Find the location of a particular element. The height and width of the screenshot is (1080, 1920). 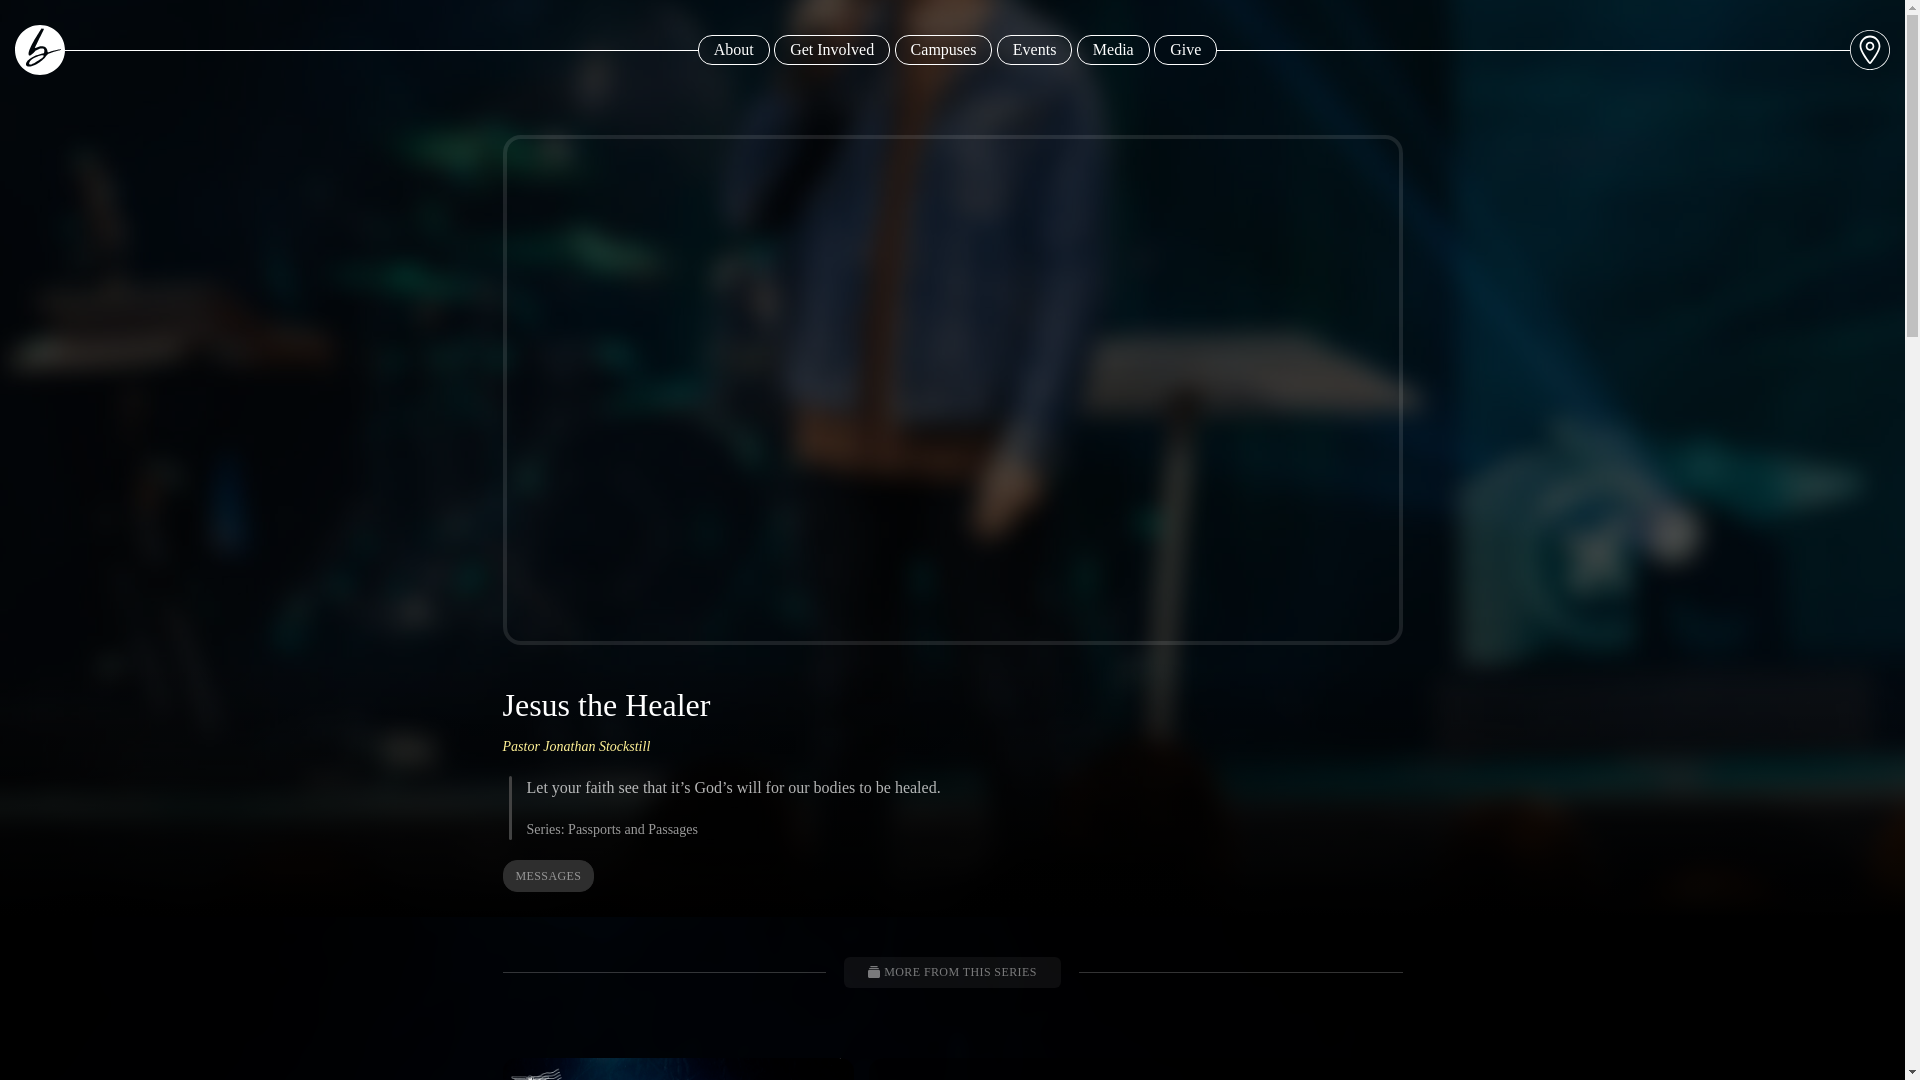

About is located at coordinates (1114, 49).